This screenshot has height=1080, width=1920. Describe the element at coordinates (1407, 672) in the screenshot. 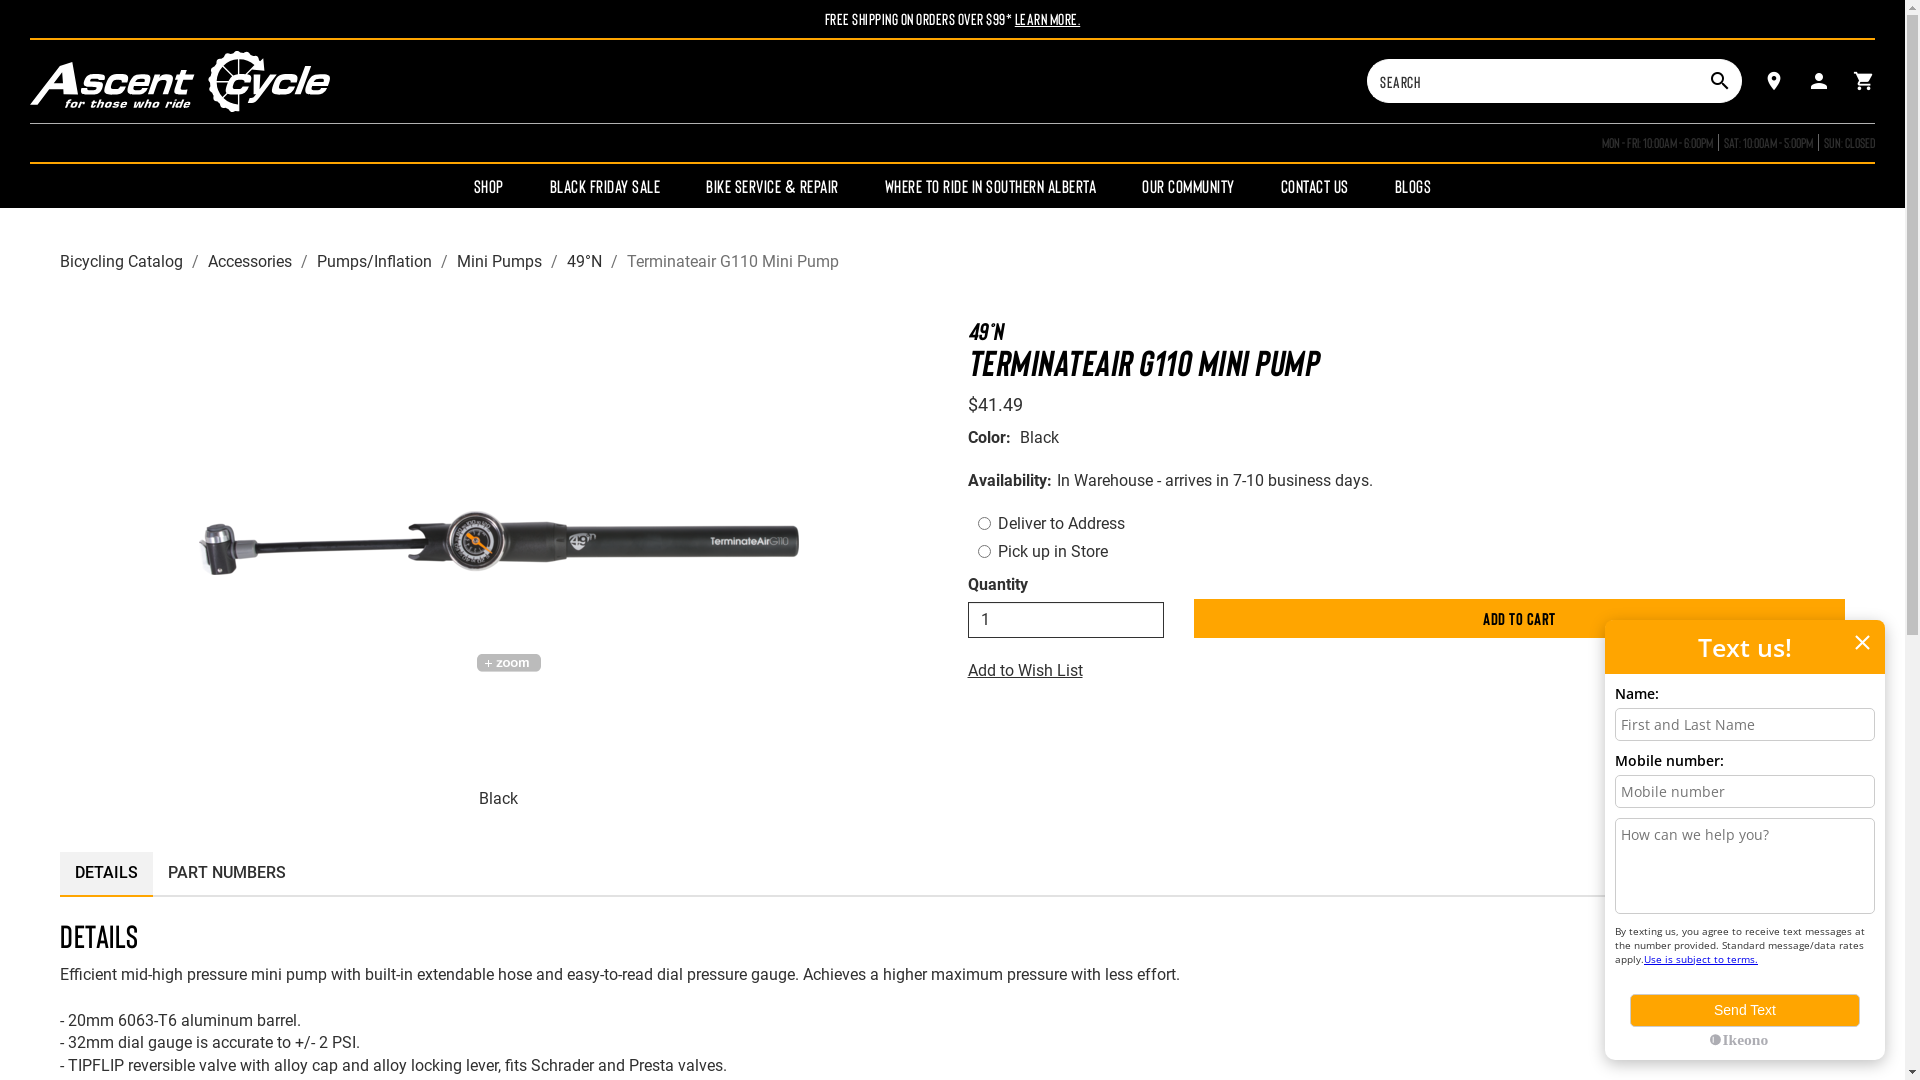

I see `Add to Wish List` at that location.